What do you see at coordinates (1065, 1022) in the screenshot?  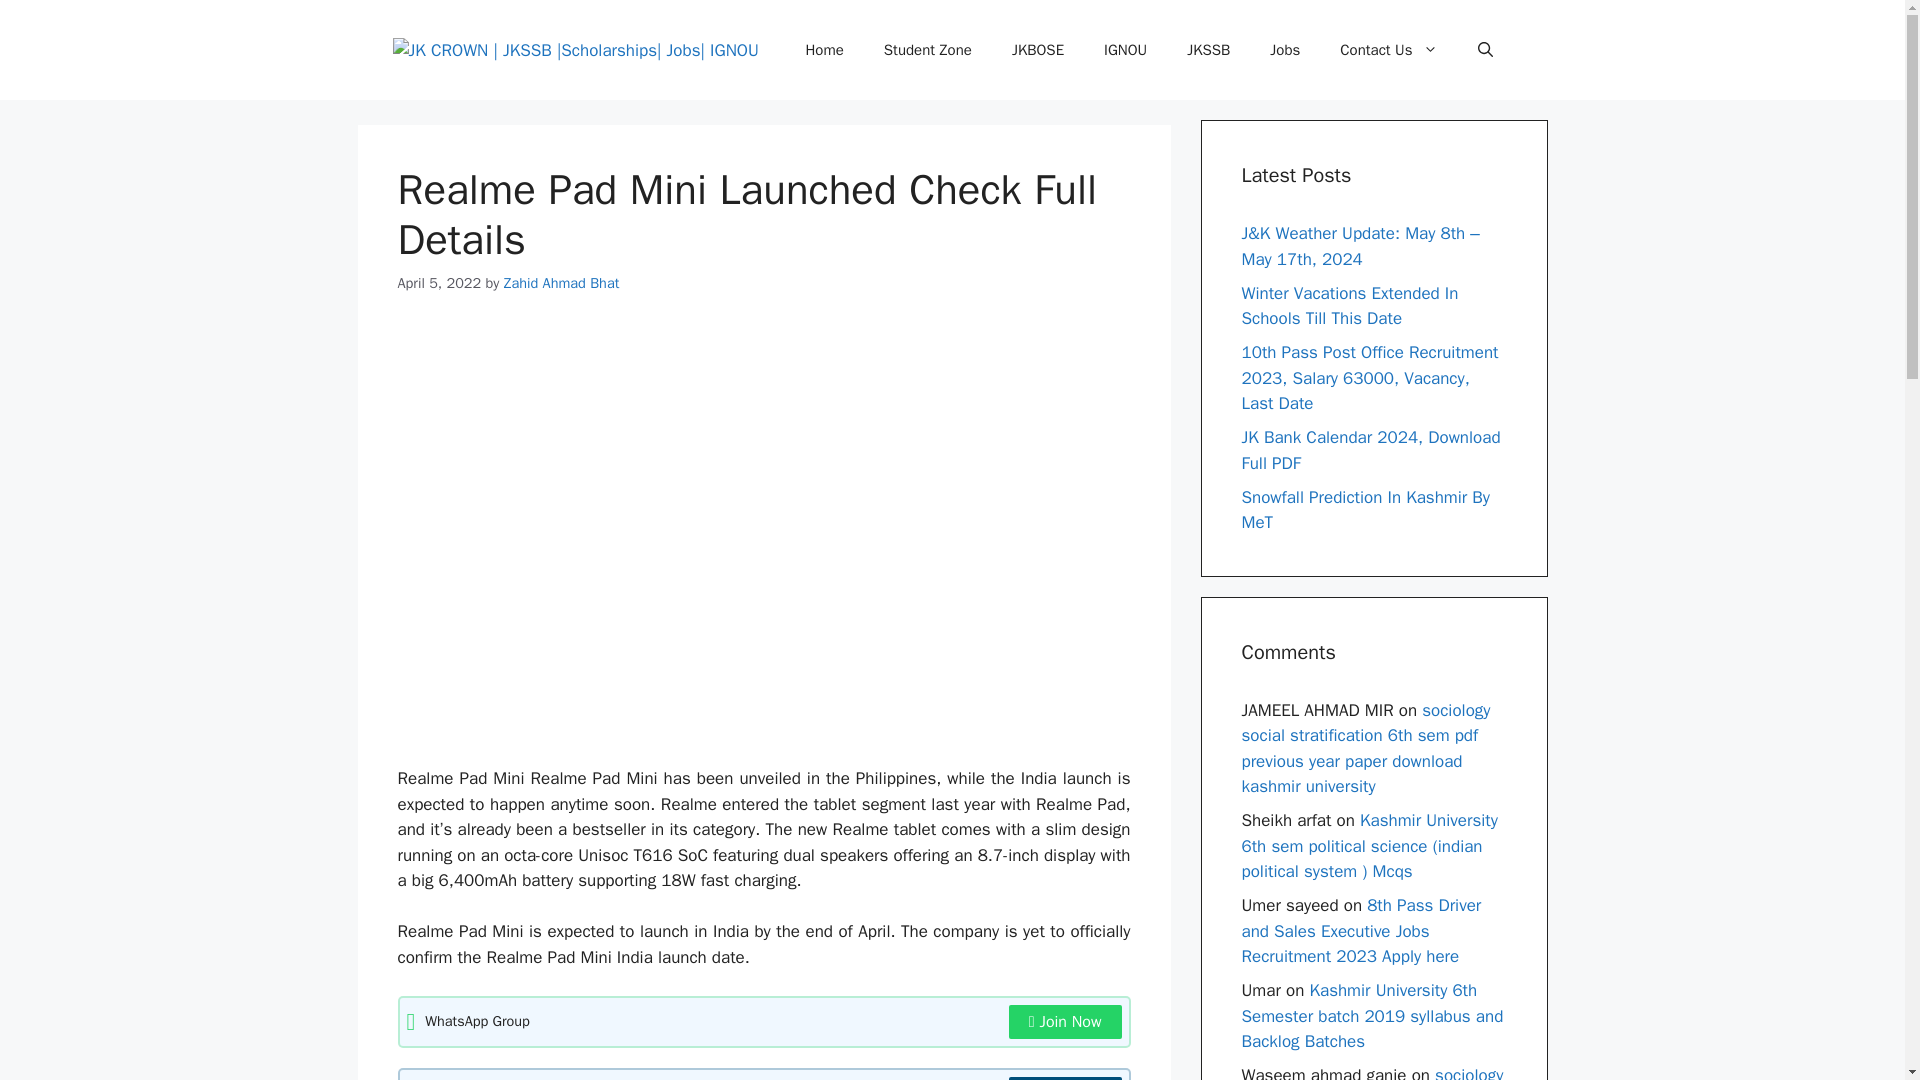 I see `Join Now` at bounding box center [1065, 1022].